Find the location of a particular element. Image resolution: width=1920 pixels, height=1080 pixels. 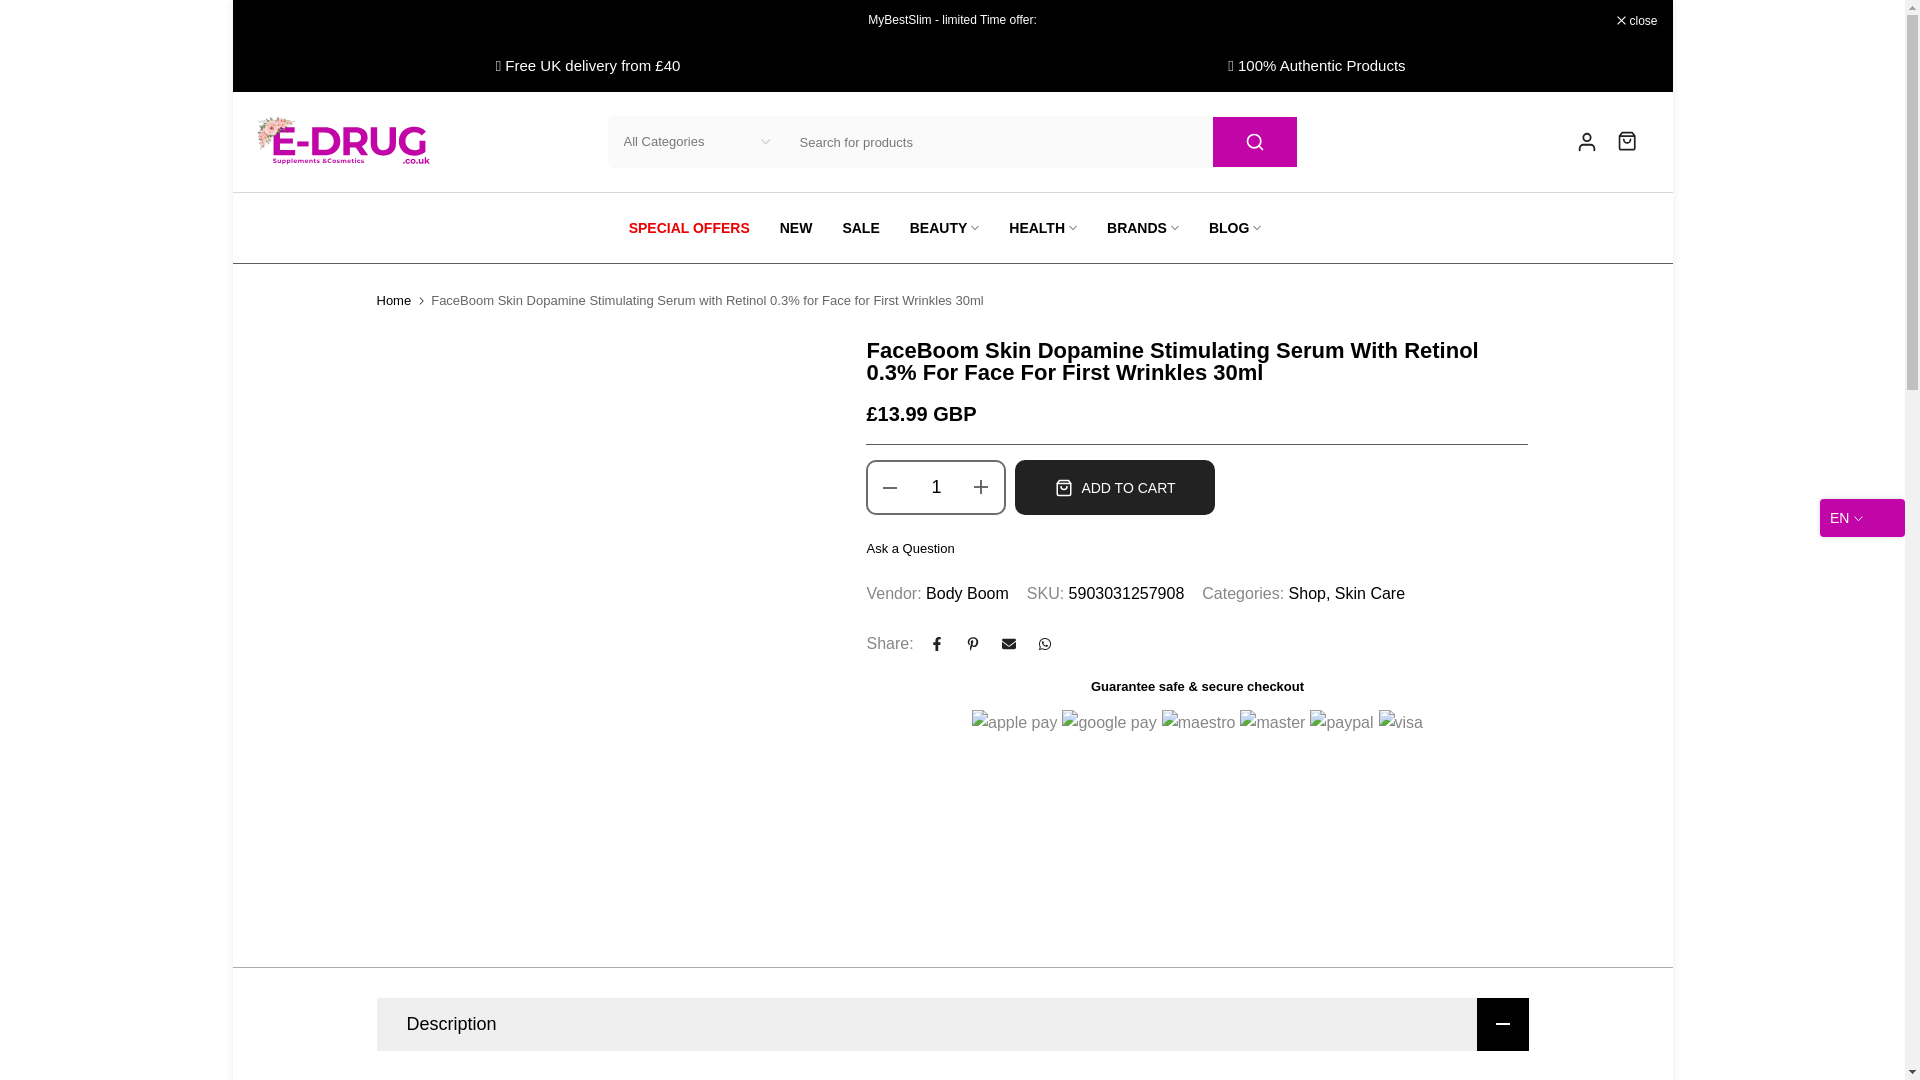

MyBestSlim is located at coordinates (899, 20).